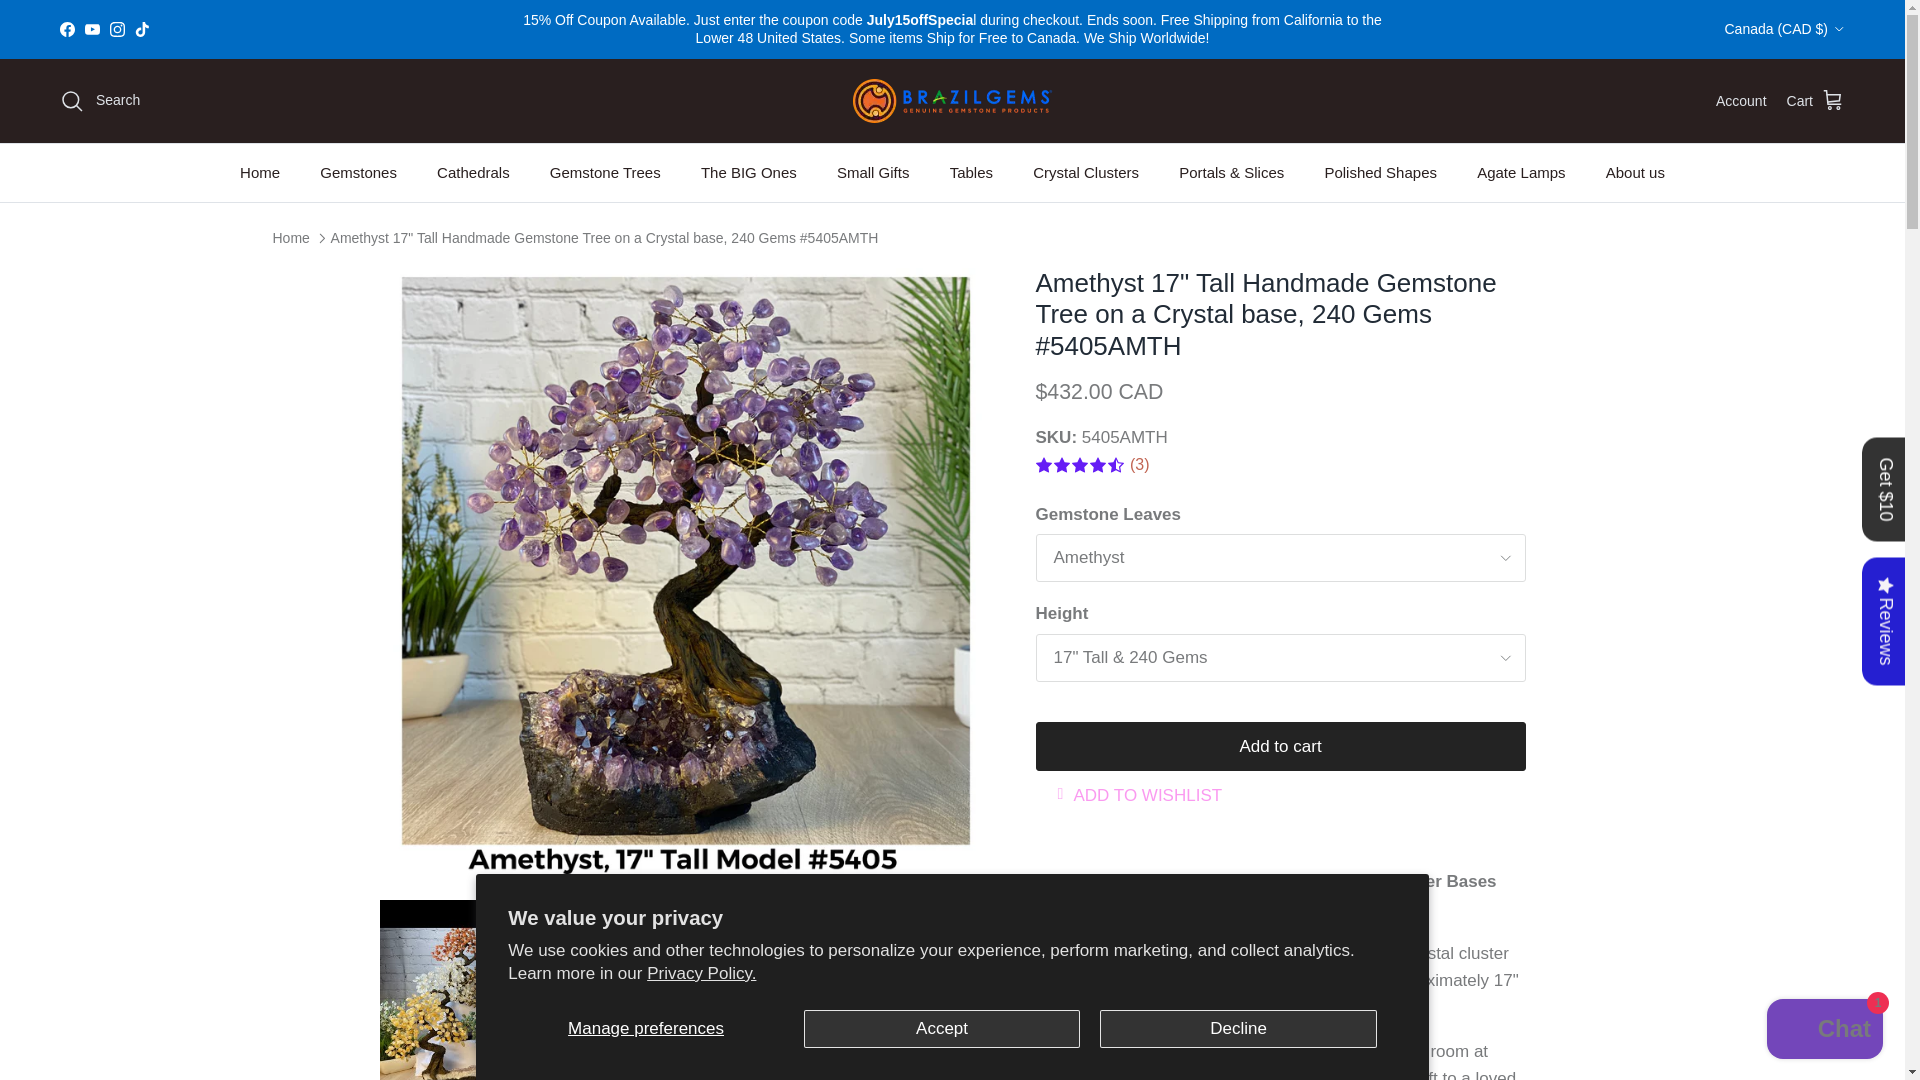  I want to click on YouTube, so click(92, 28).